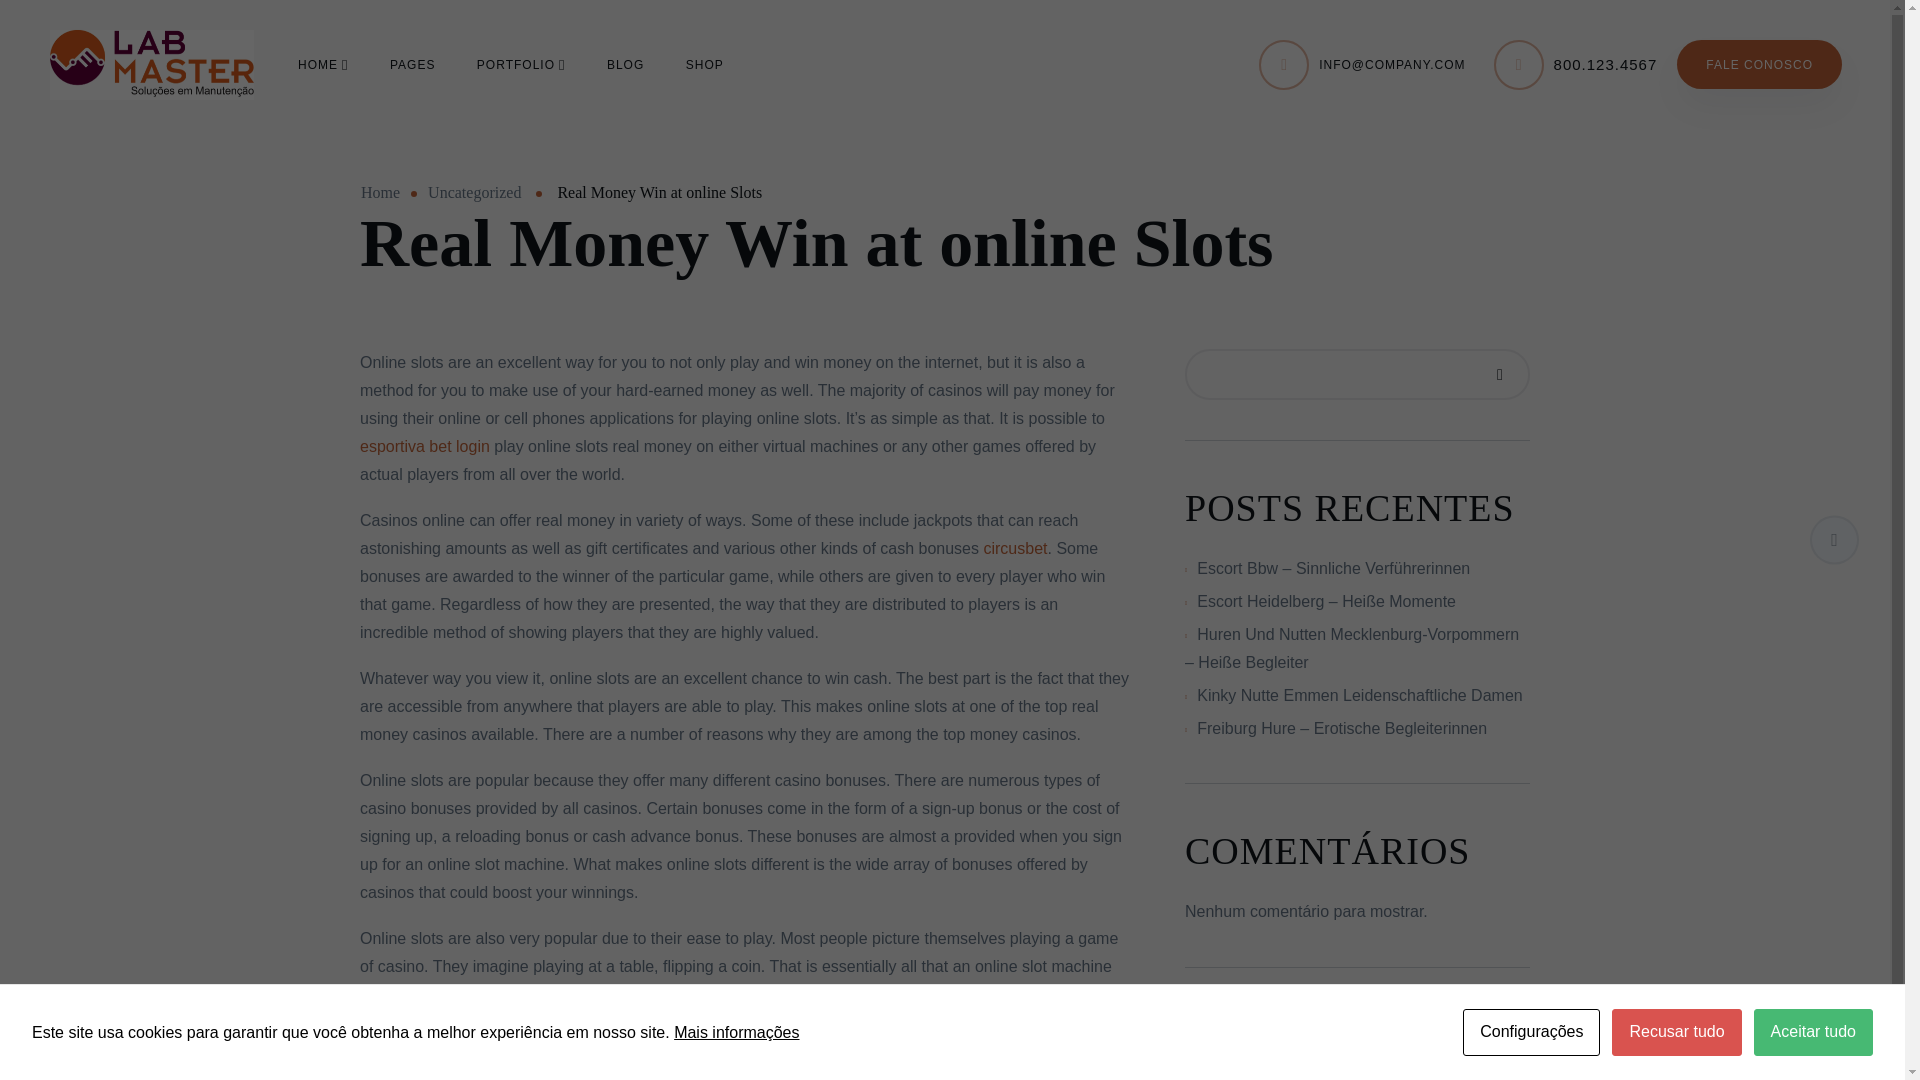 The image size is (1920, 1080). Describe the element at coordinates (704, 63) in the screenshot. I see `SHOP` at that location.